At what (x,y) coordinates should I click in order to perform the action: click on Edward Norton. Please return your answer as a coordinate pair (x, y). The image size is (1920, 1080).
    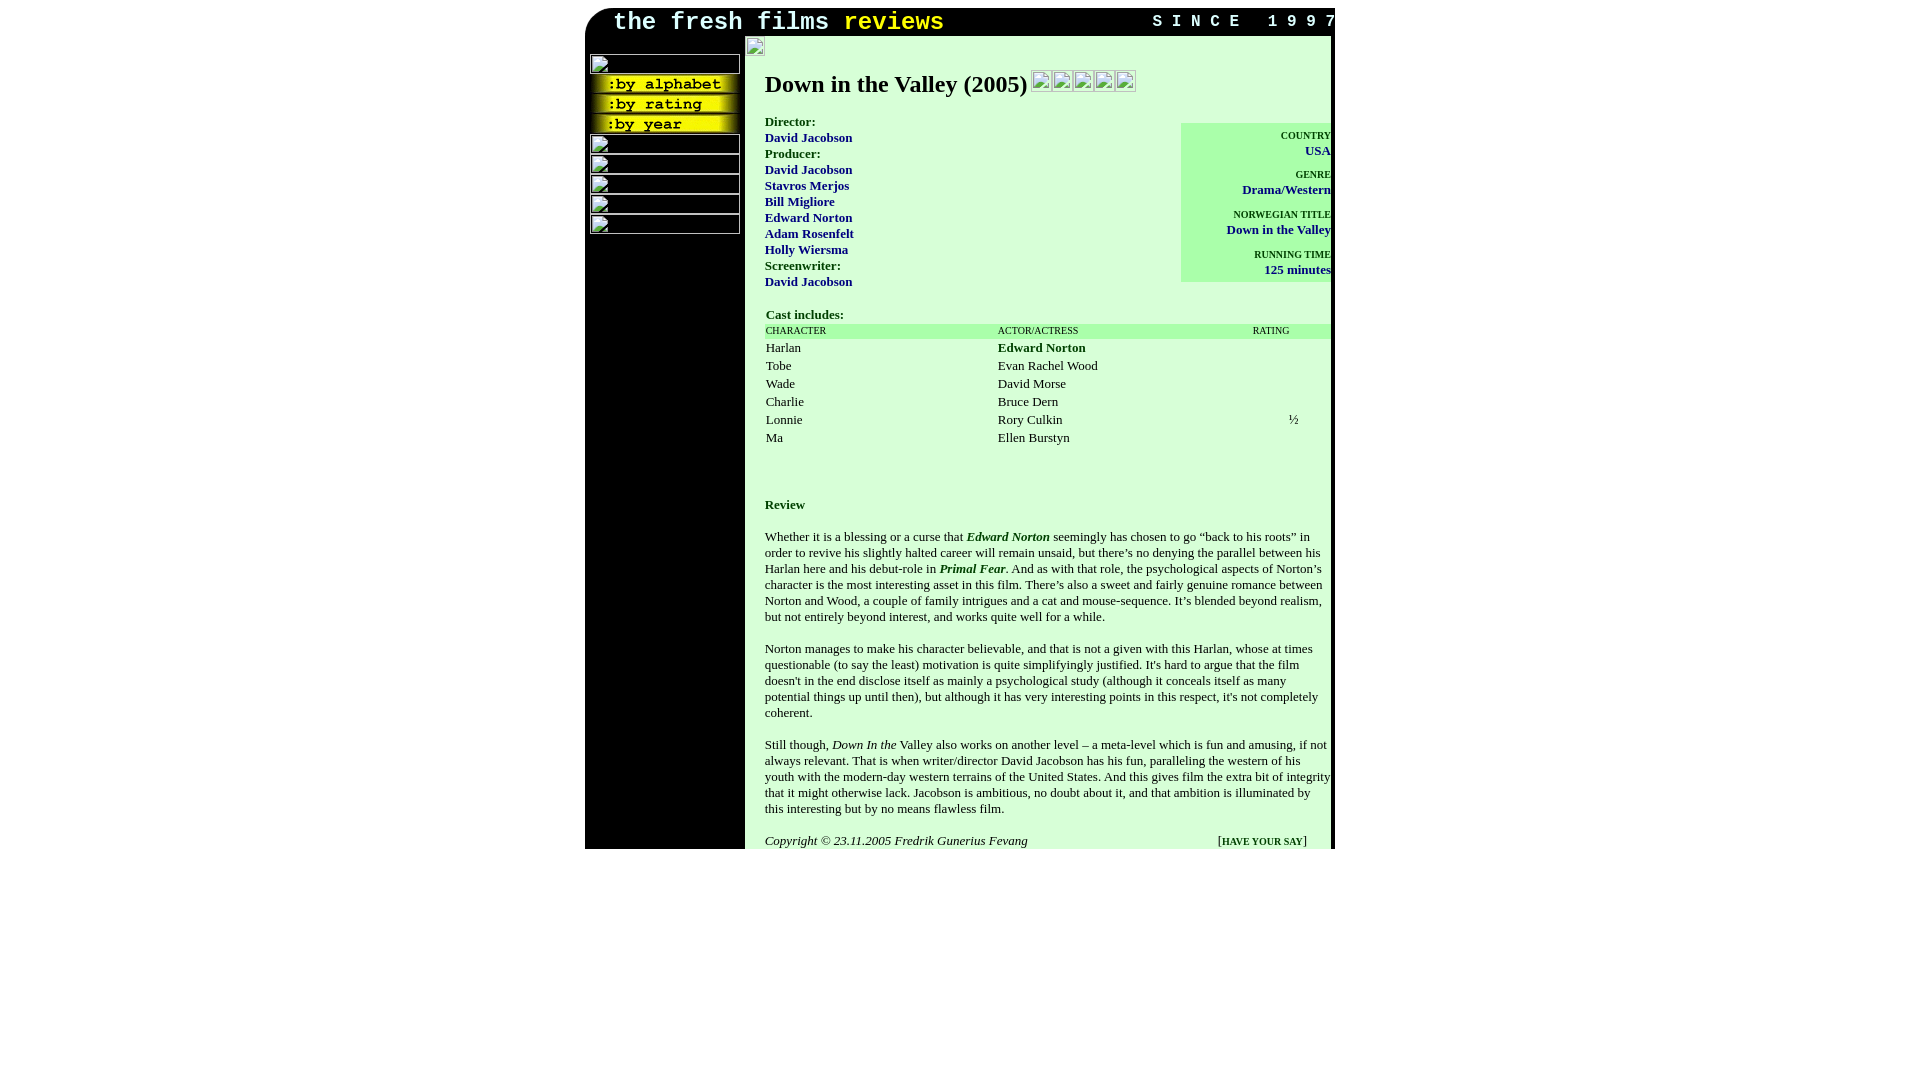
    Looking at the image, I should click on (1006, 536).